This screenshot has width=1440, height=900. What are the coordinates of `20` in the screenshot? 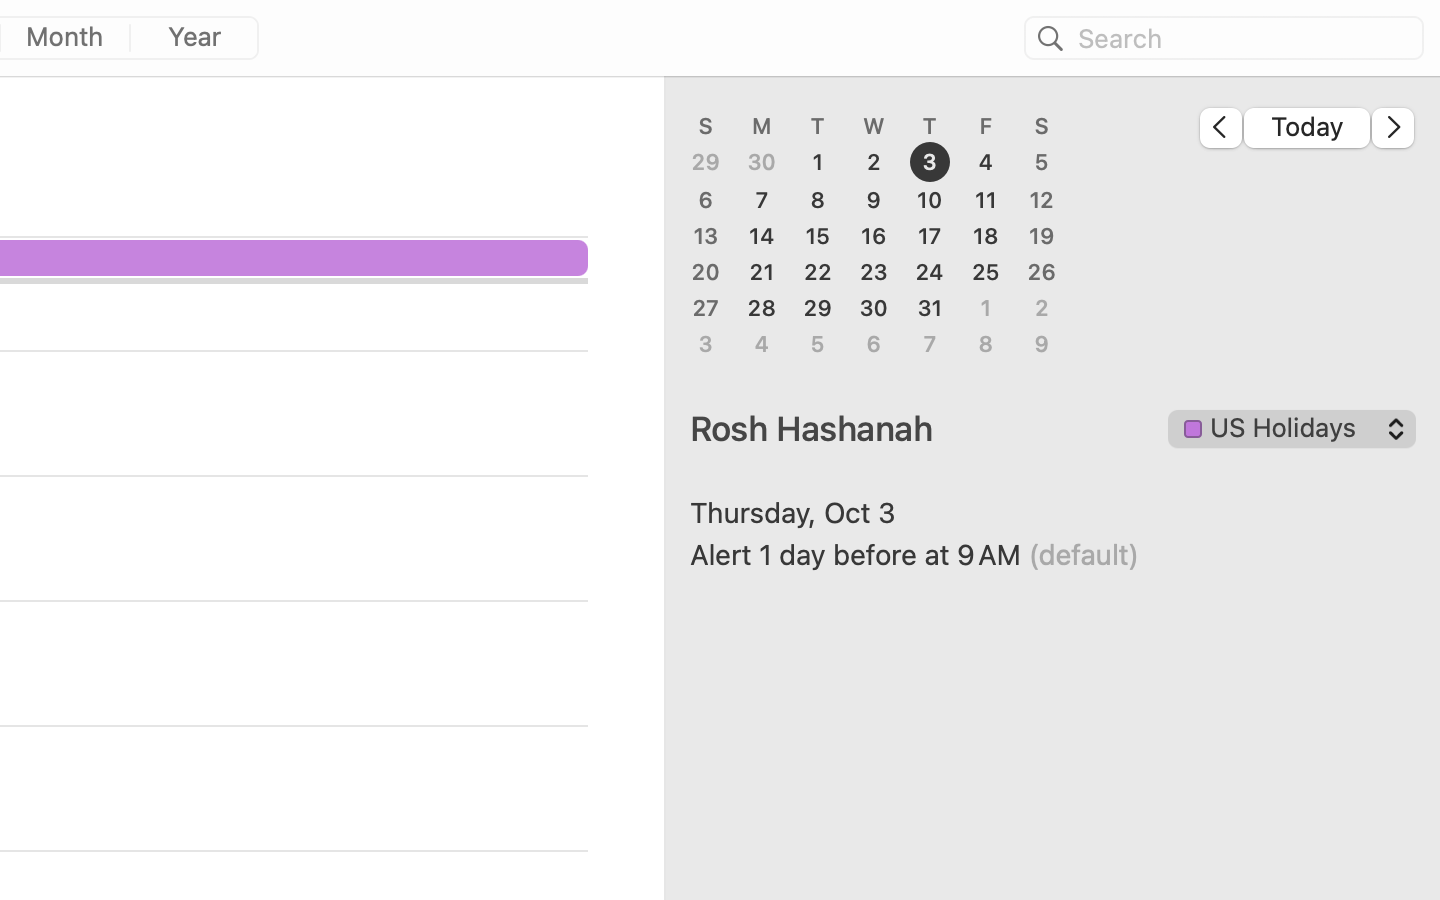 It's located at (706, 272).